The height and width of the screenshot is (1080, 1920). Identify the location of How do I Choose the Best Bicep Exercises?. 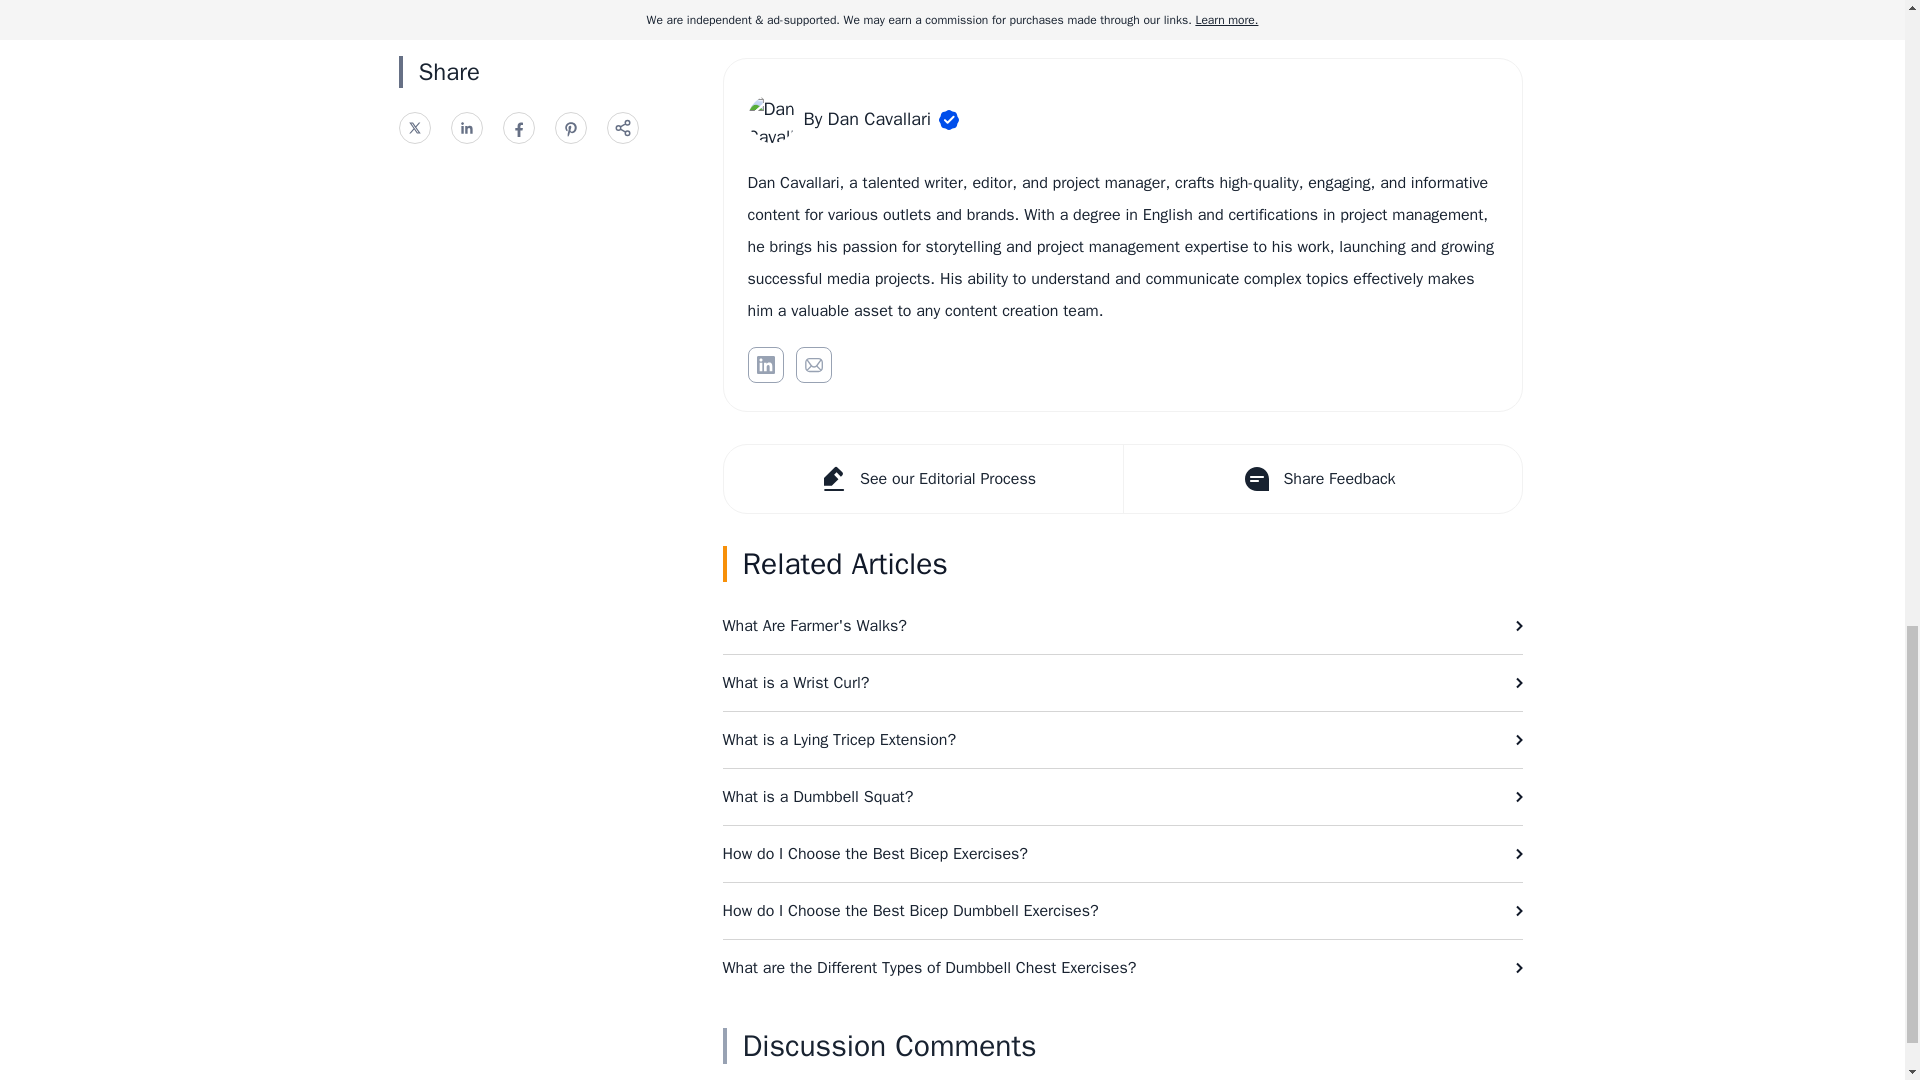
(1122, 854).